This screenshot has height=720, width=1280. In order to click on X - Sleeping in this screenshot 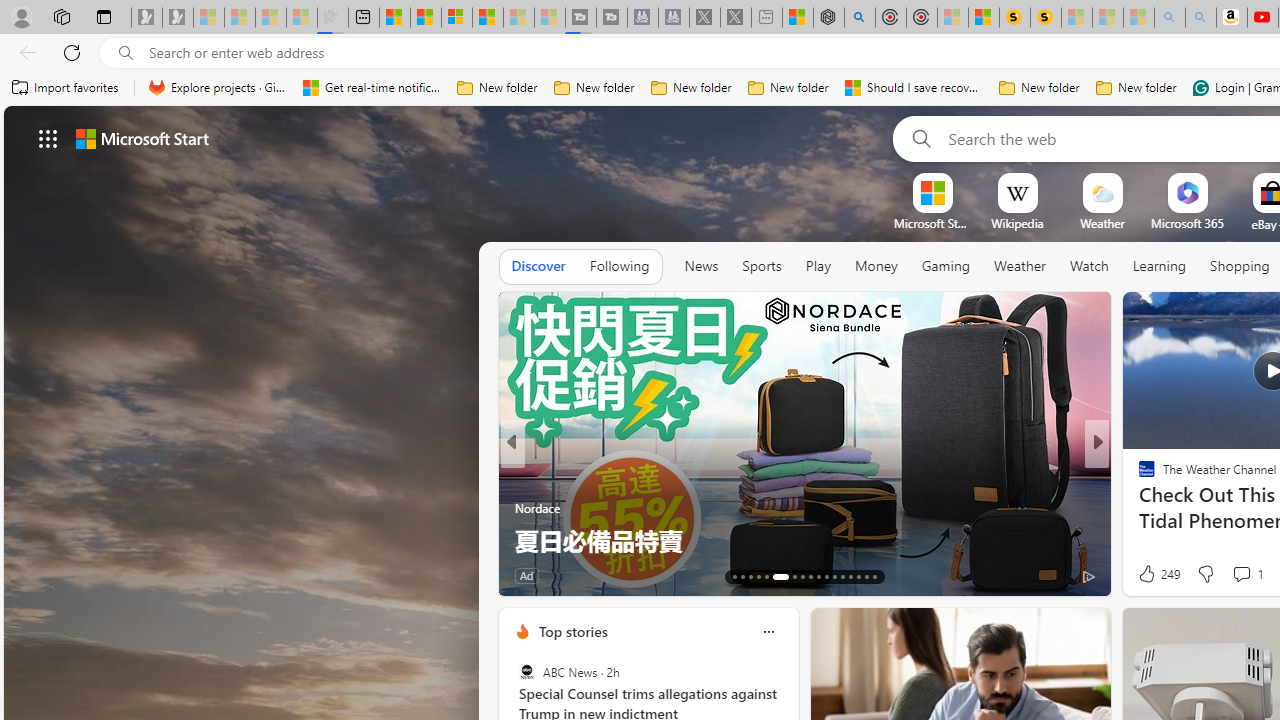, I will do `click(736, 18)`.